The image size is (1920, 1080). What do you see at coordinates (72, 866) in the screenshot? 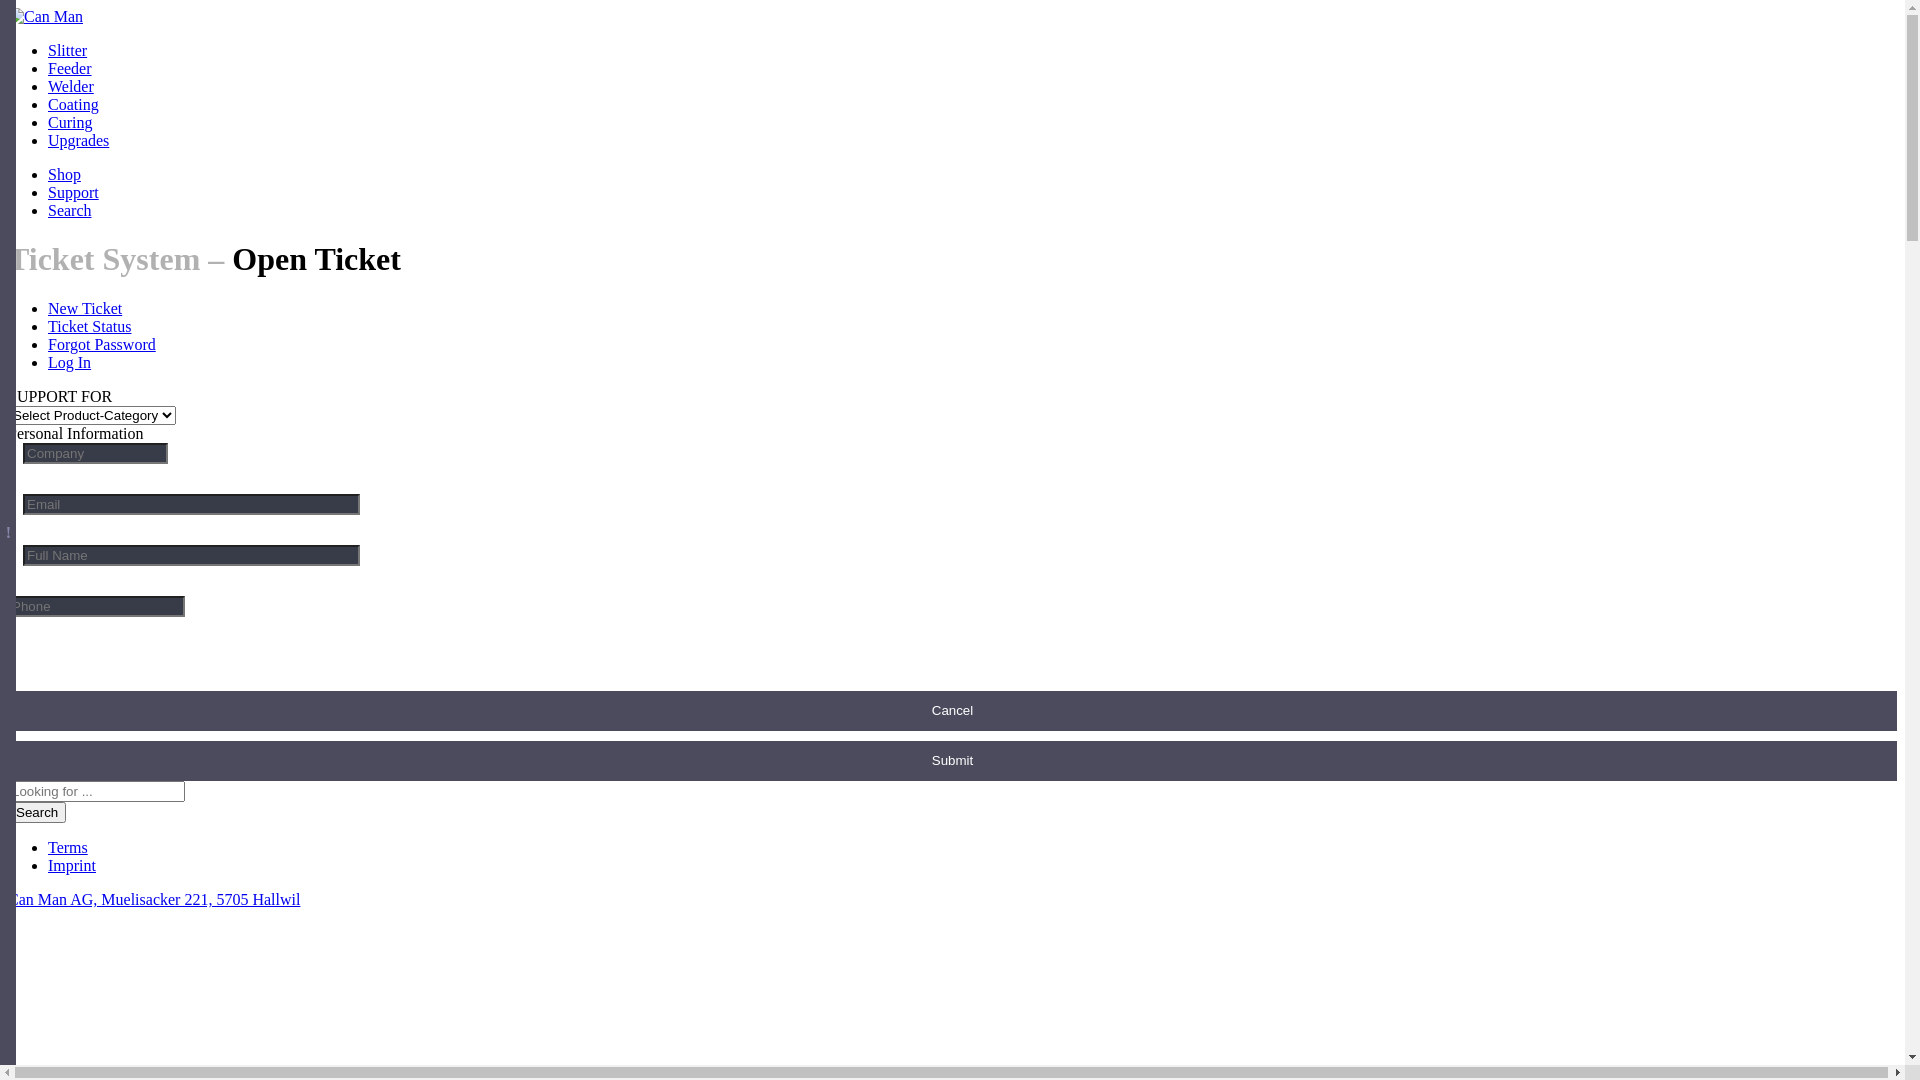
I see `Imprint` at bounding box center [72, 866].